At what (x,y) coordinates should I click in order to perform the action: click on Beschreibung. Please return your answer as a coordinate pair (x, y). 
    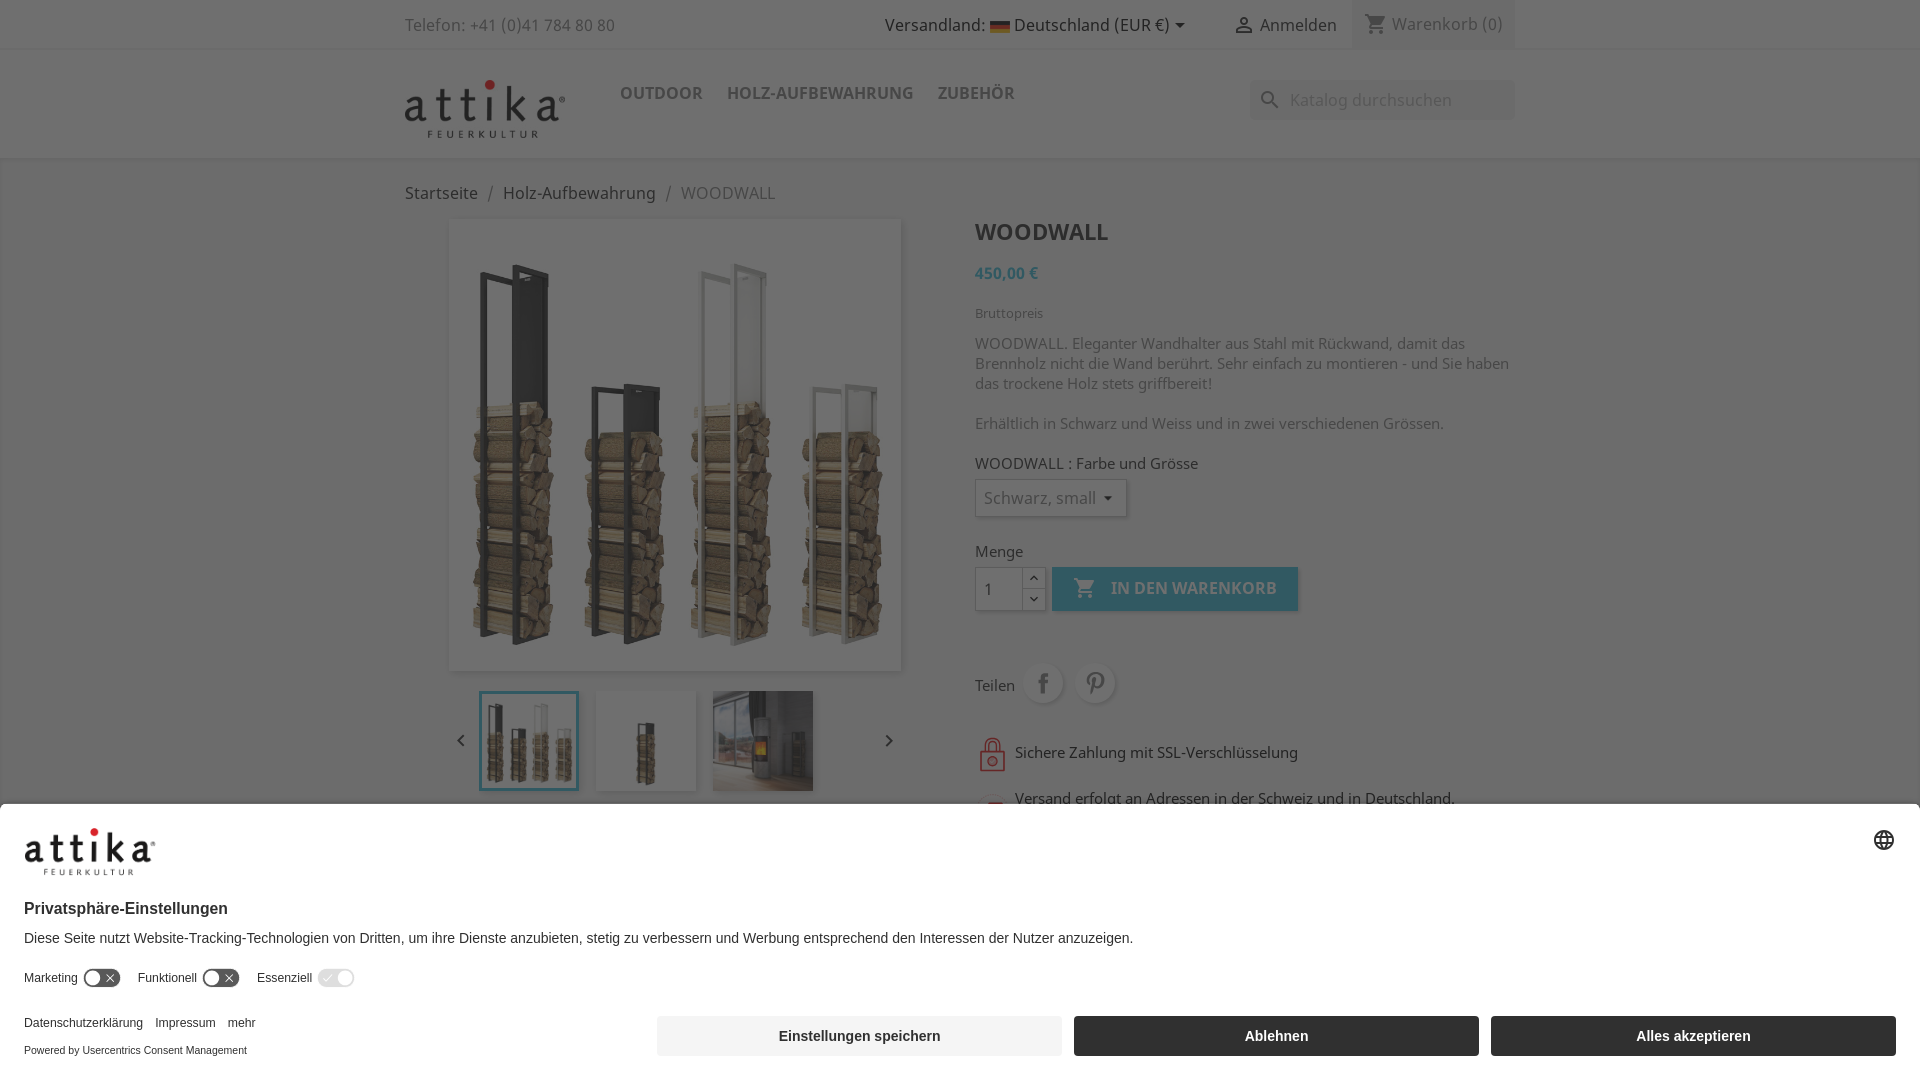
    Looking at the image, I should click on (1072, 971).